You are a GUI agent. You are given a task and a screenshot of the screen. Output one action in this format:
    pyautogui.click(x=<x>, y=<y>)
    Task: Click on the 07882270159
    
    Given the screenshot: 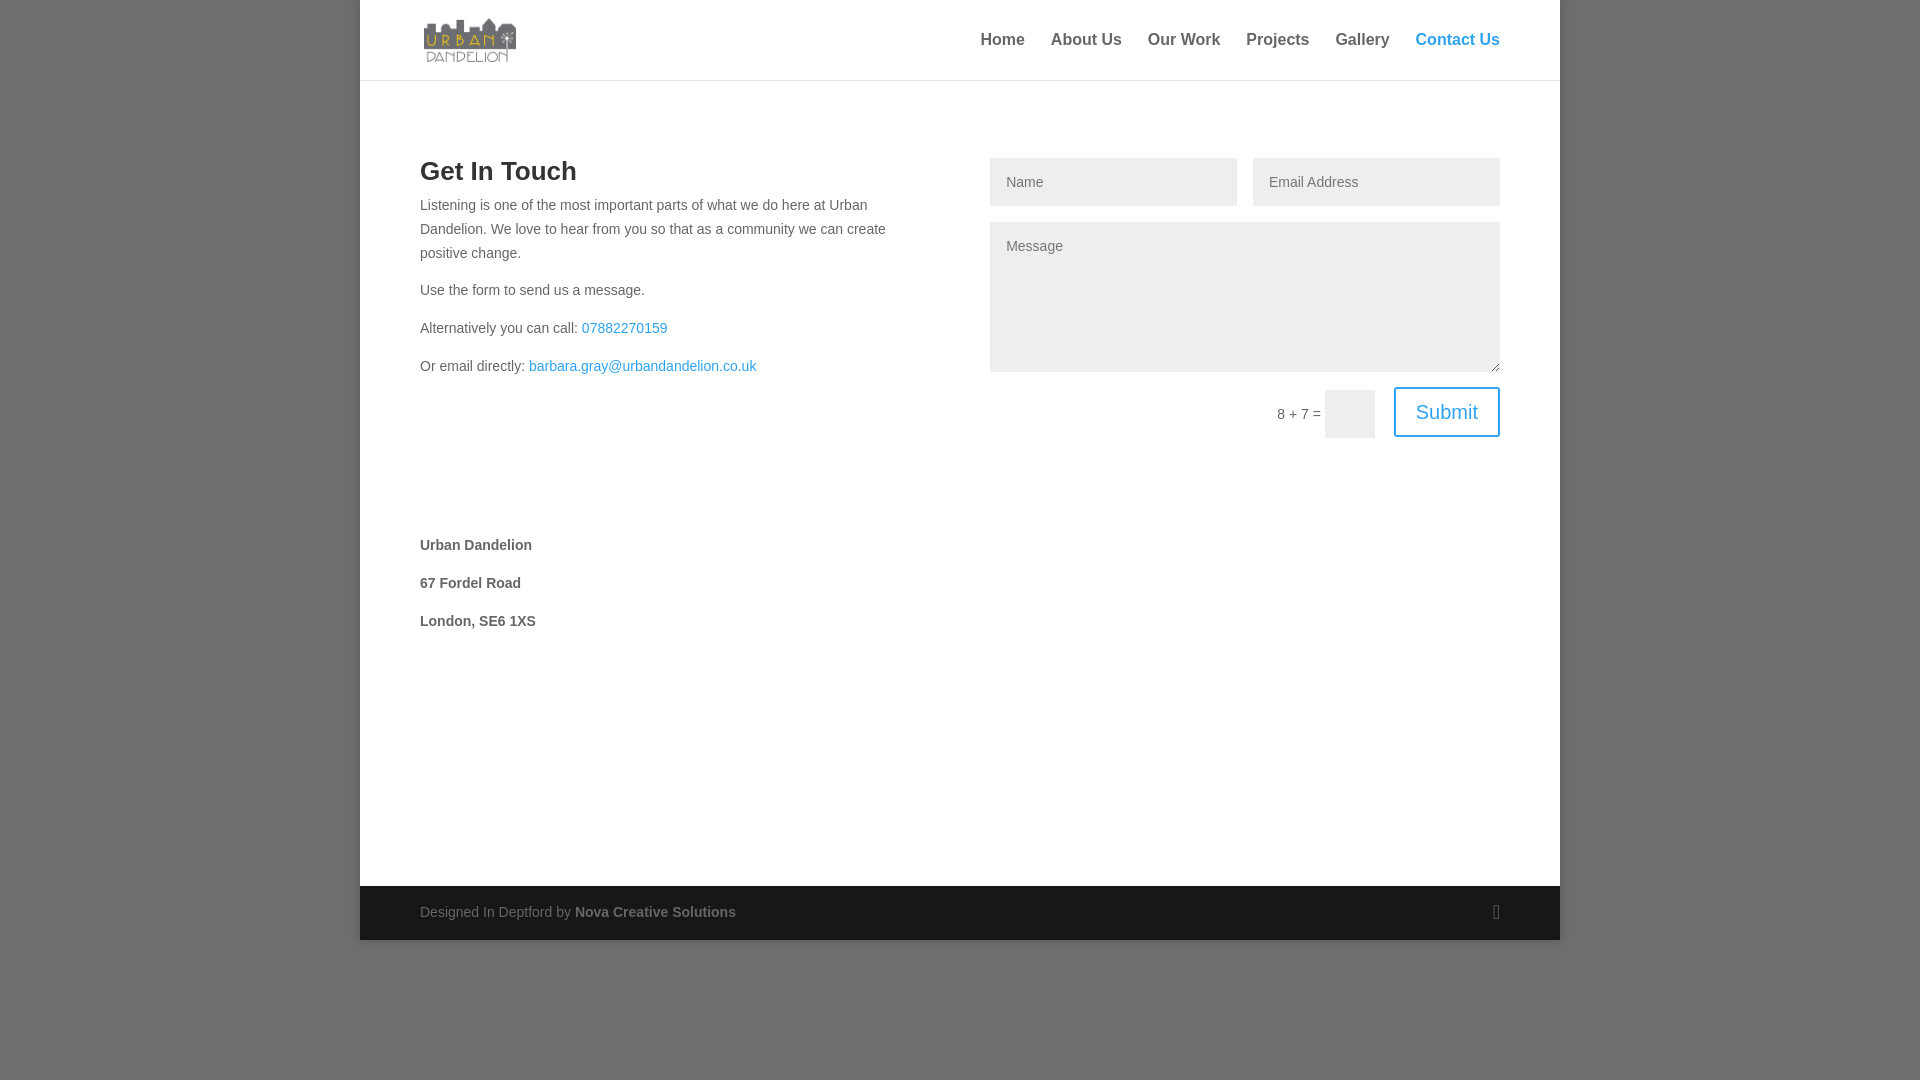 What is the action you would take?
    pyautogui.click(x=624, y=327)
    